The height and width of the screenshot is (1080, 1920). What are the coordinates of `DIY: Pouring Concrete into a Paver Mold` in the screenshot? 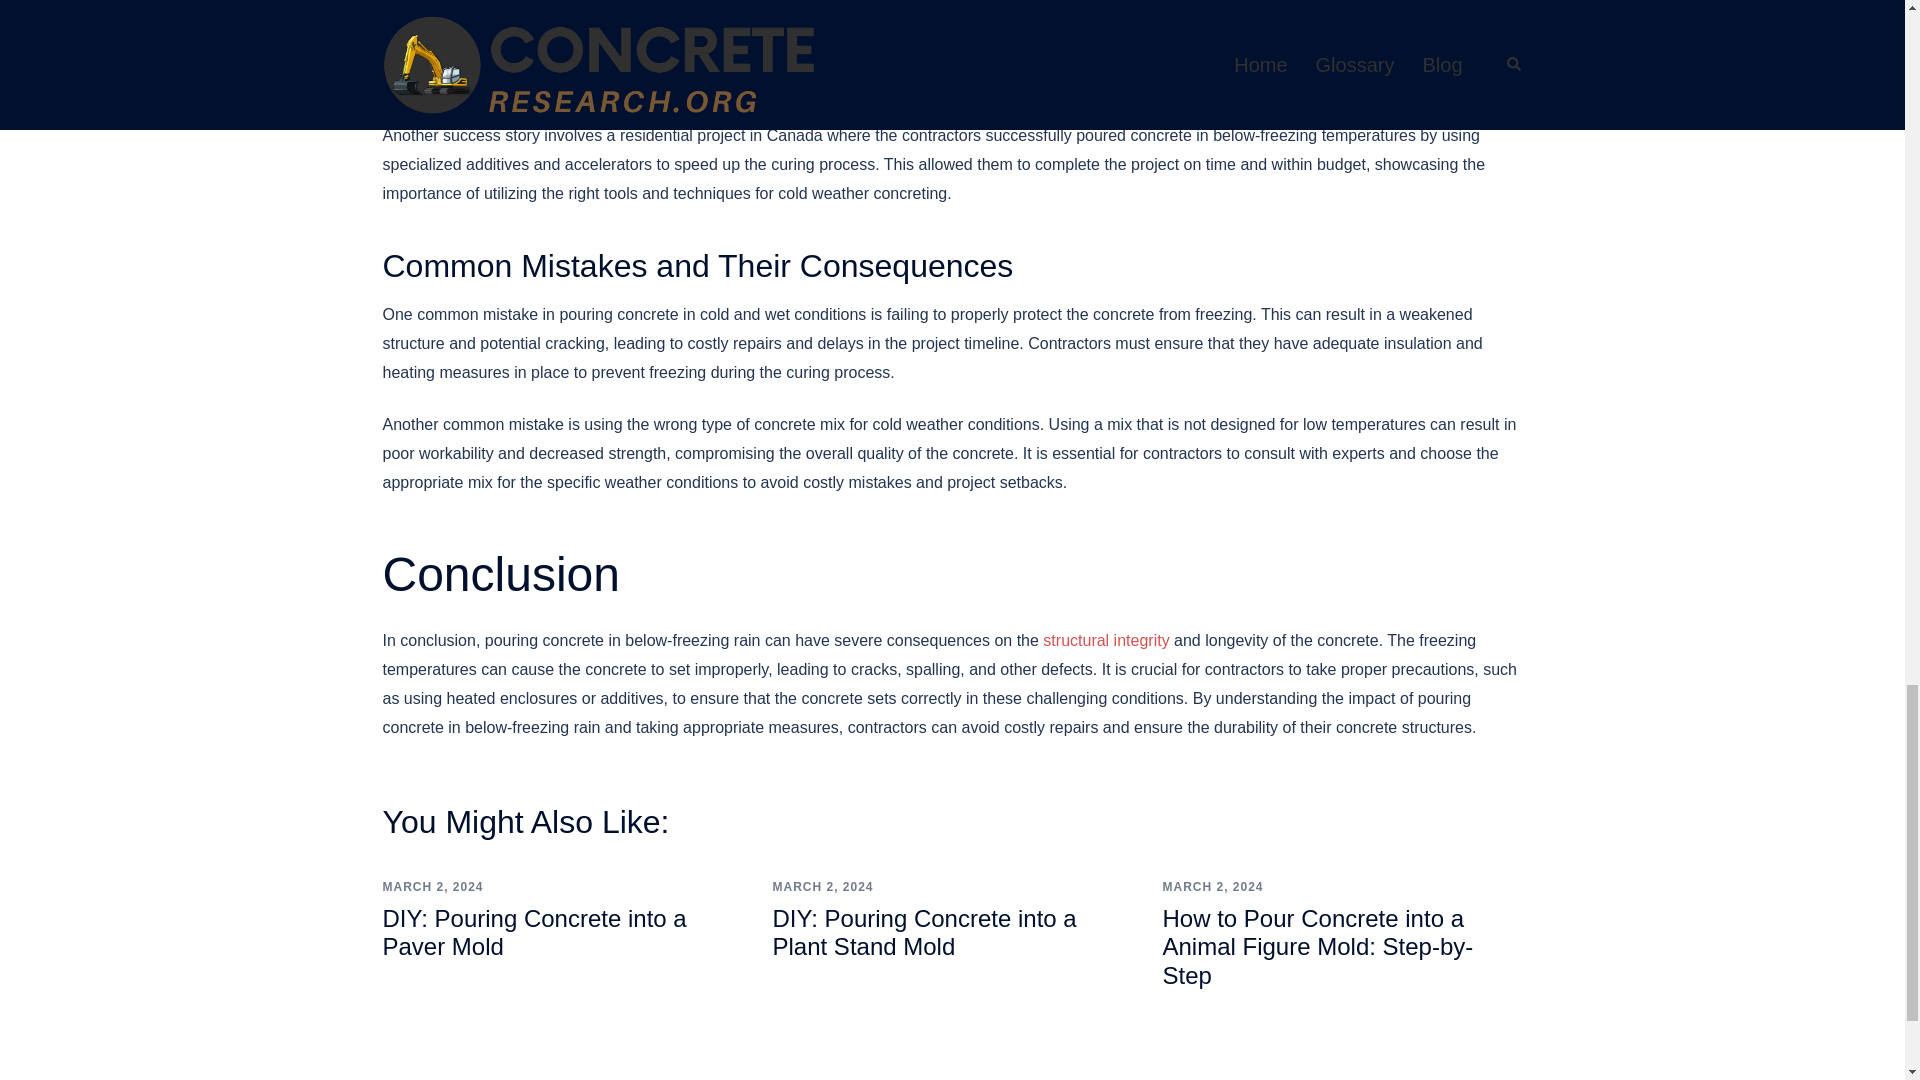 It's located at (534, 933).